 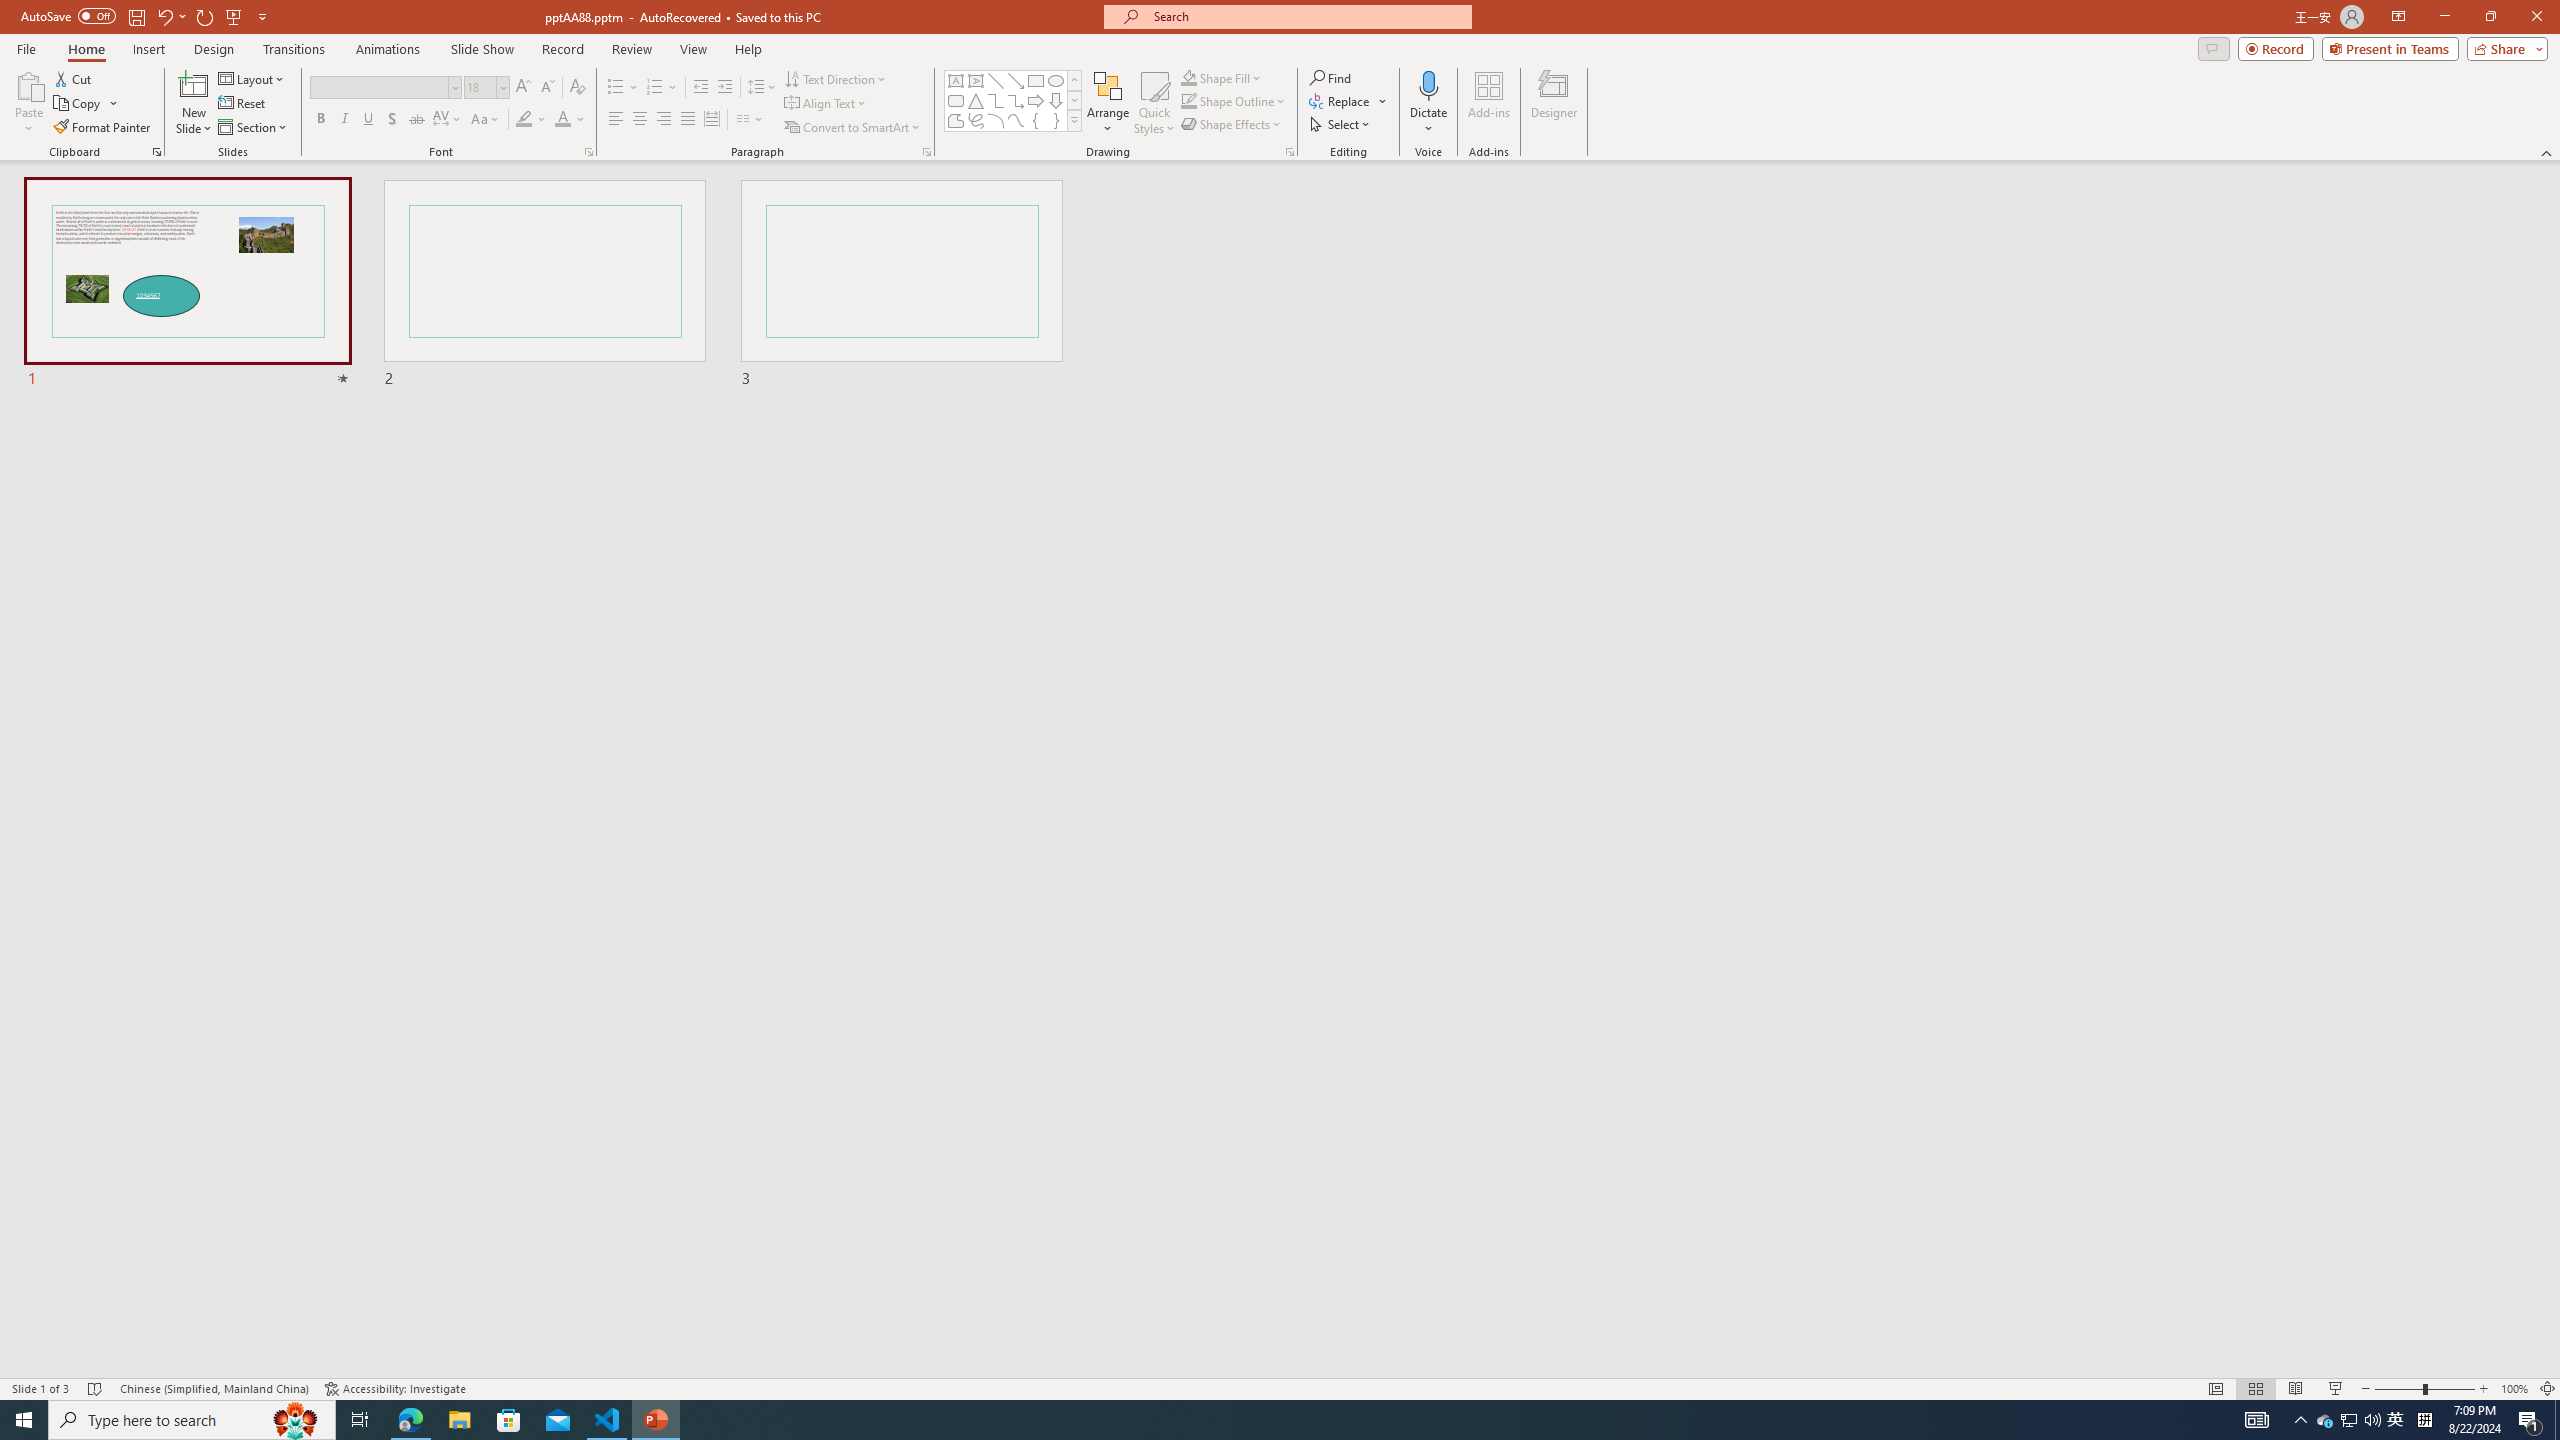 What do you see at coordinates (417, 120) in the screenshot?
I see `Strikethrough` at bounding box center [417, 120].